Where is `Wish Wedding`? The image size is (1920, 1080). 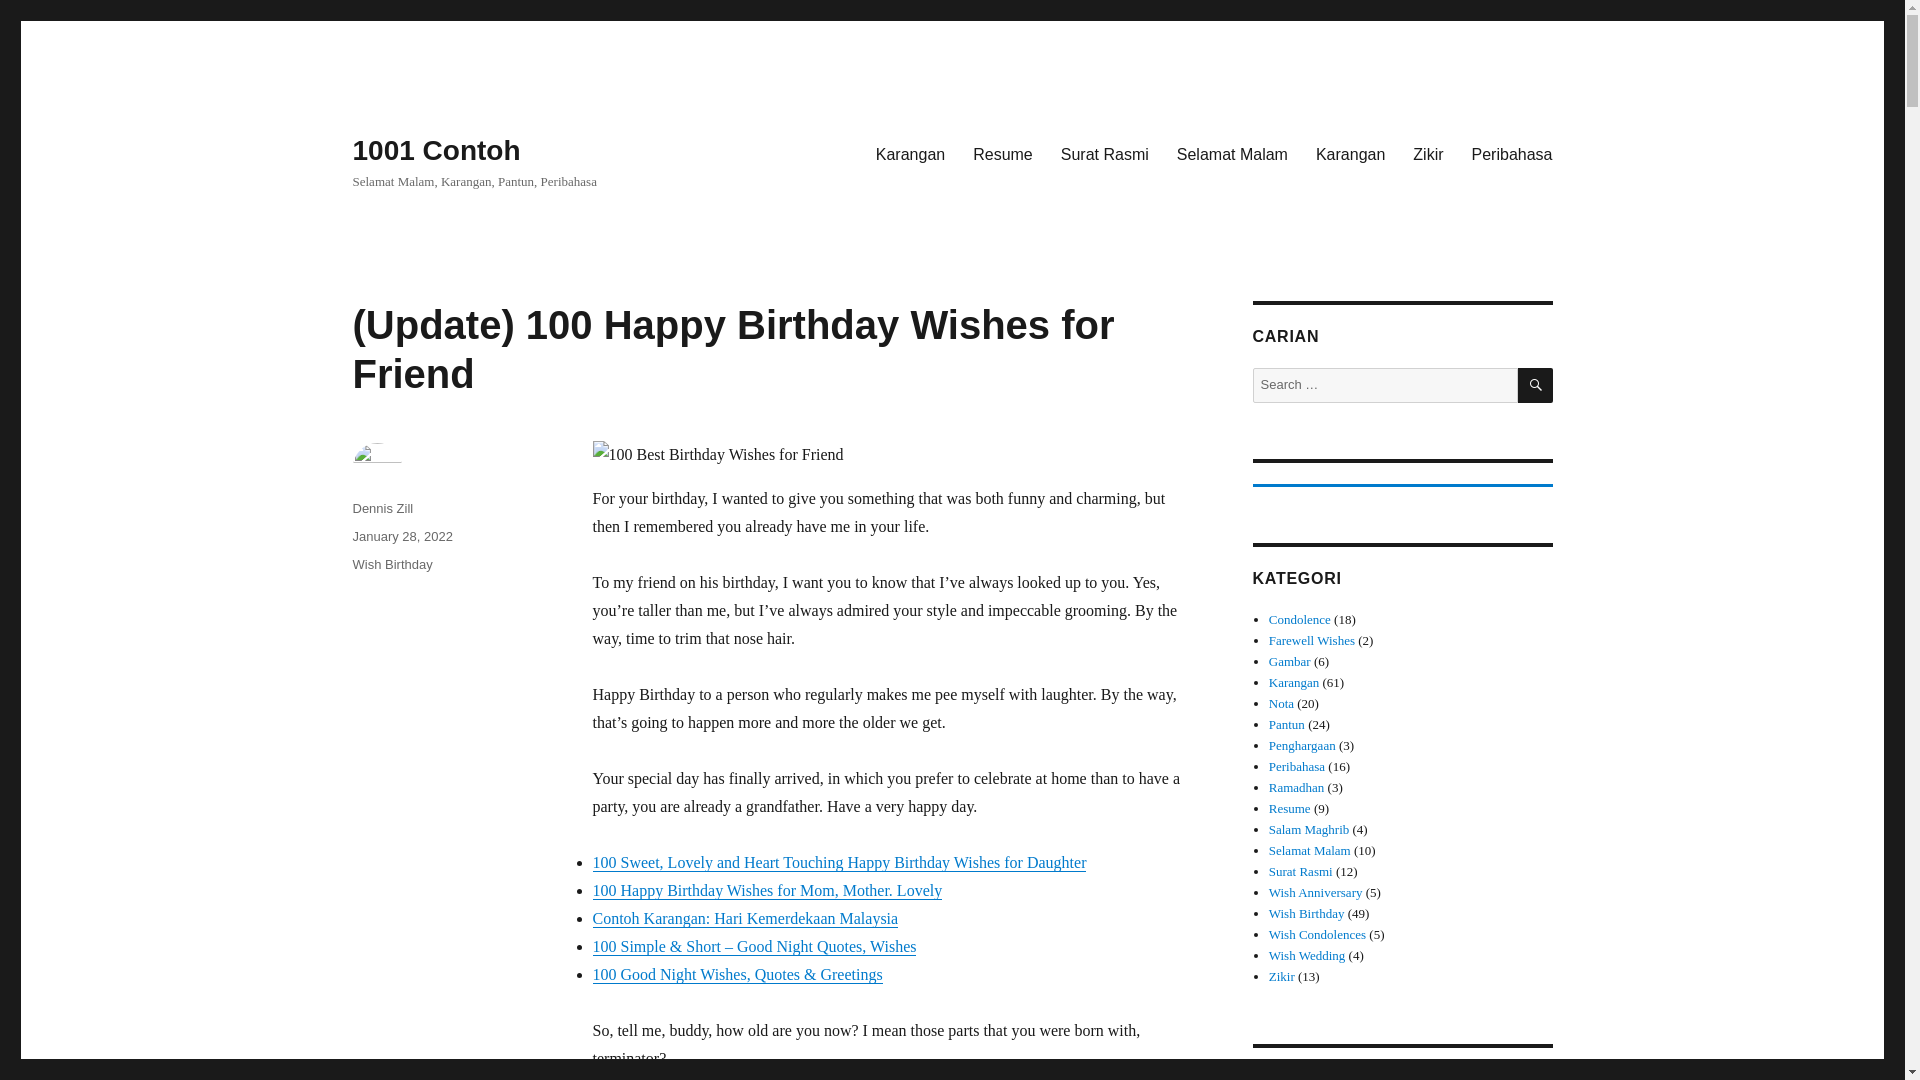
Wish Wedding is located at coordinates (1307, 956).